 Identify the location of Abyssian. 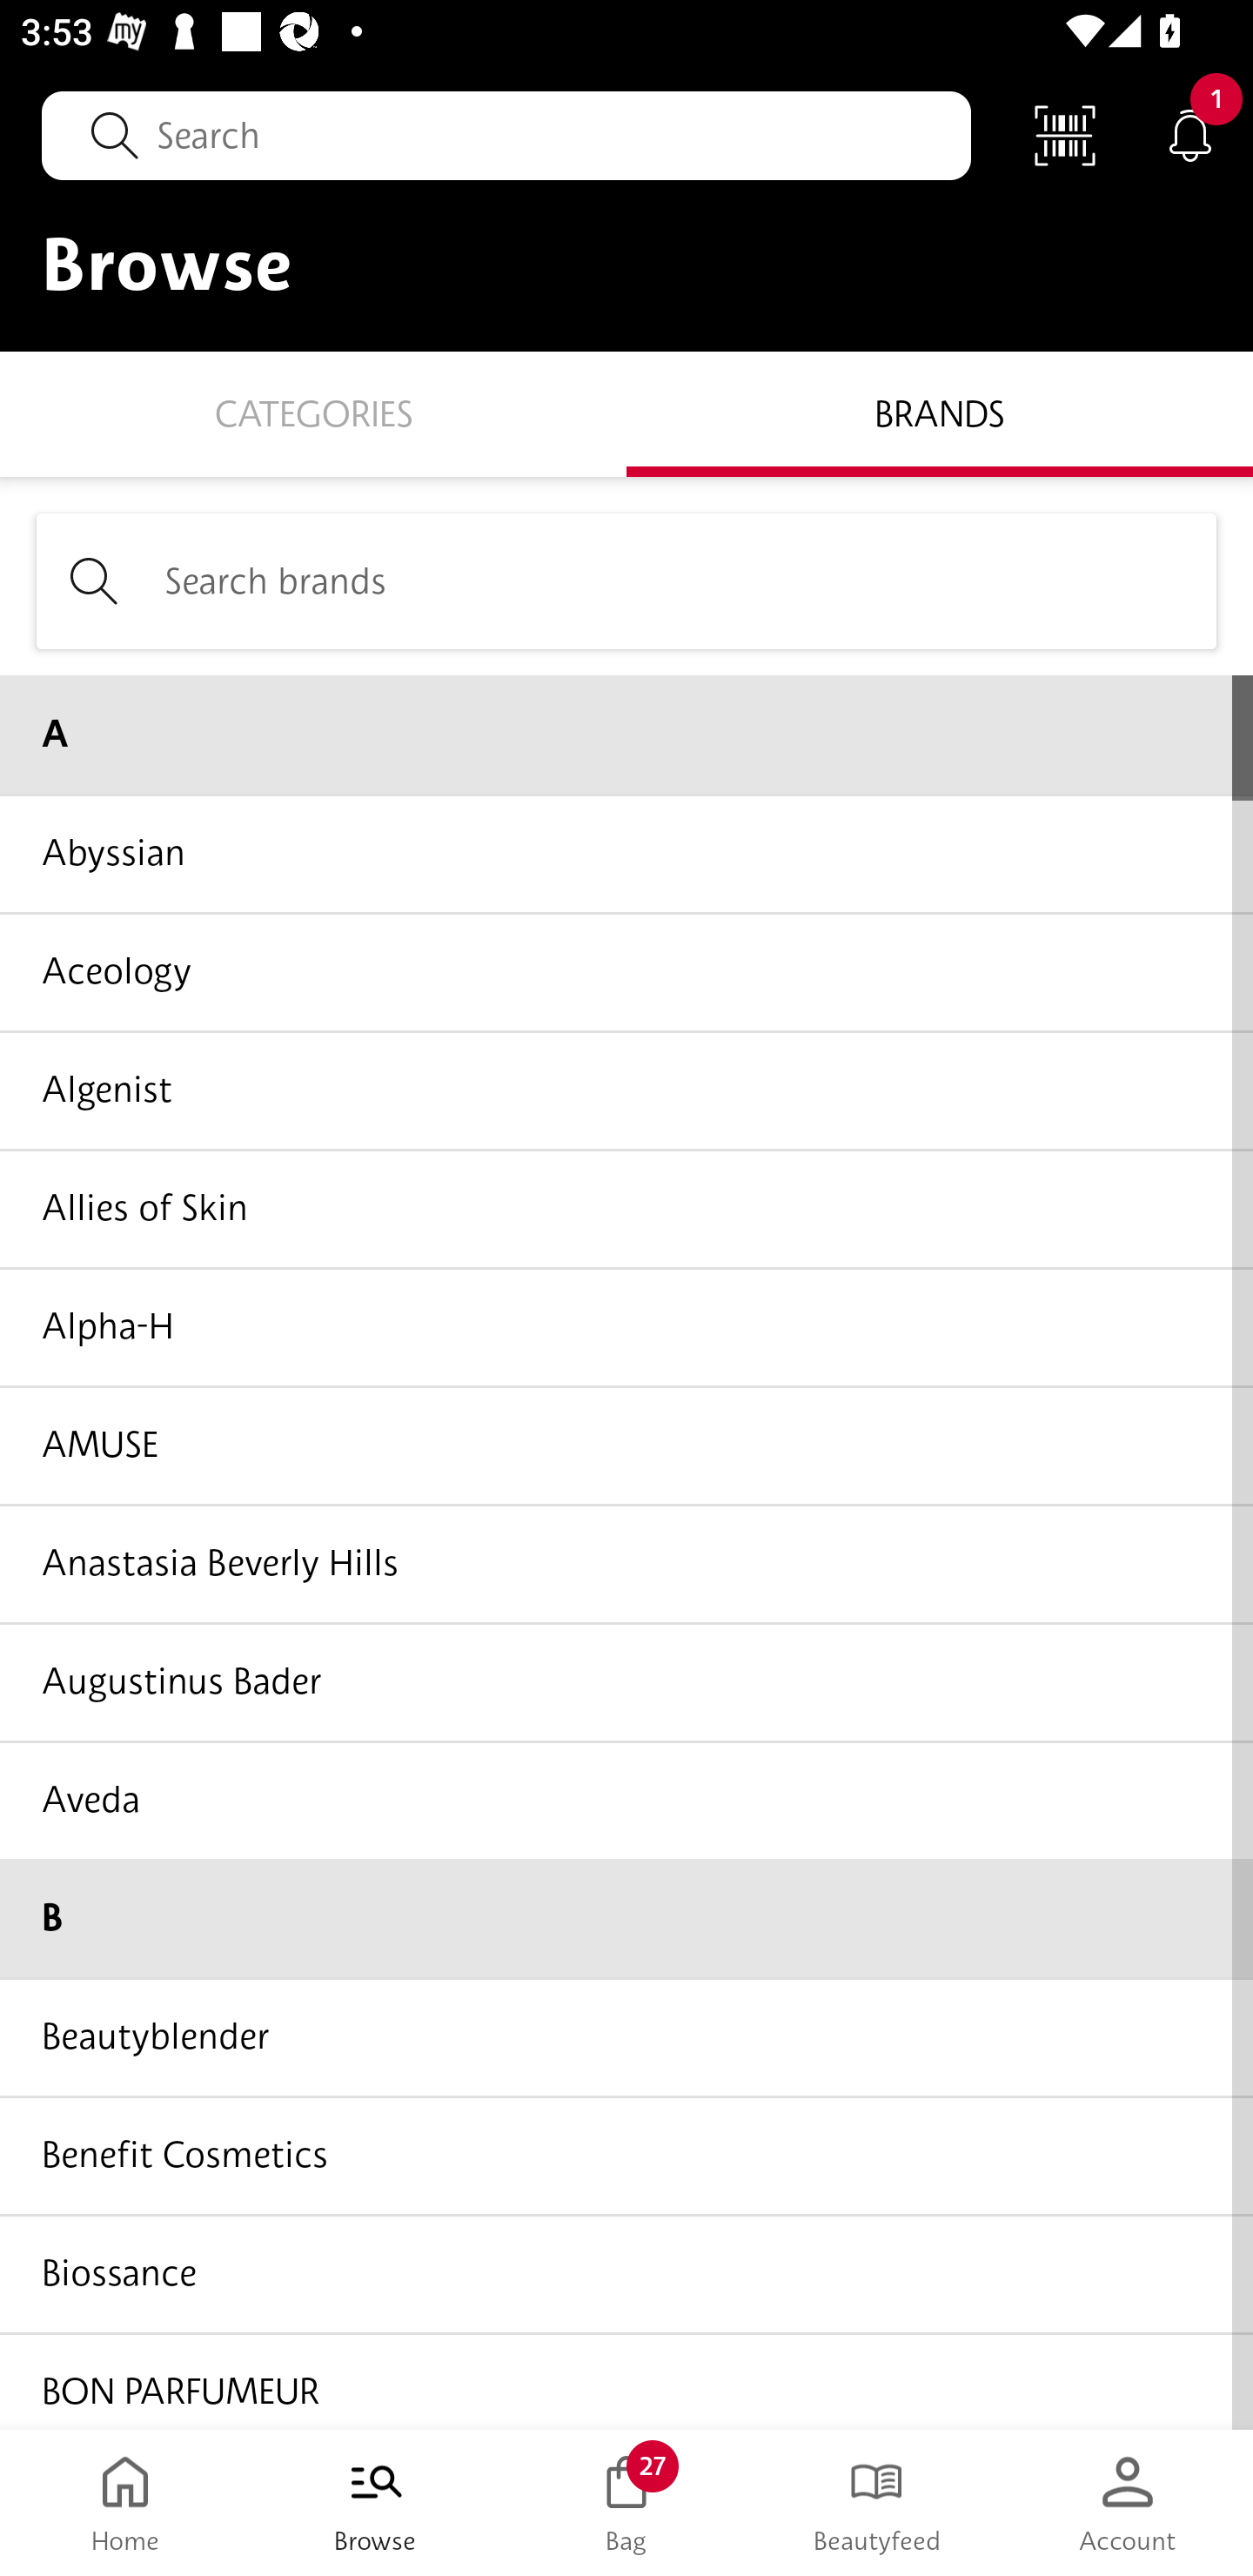
(626, 852).